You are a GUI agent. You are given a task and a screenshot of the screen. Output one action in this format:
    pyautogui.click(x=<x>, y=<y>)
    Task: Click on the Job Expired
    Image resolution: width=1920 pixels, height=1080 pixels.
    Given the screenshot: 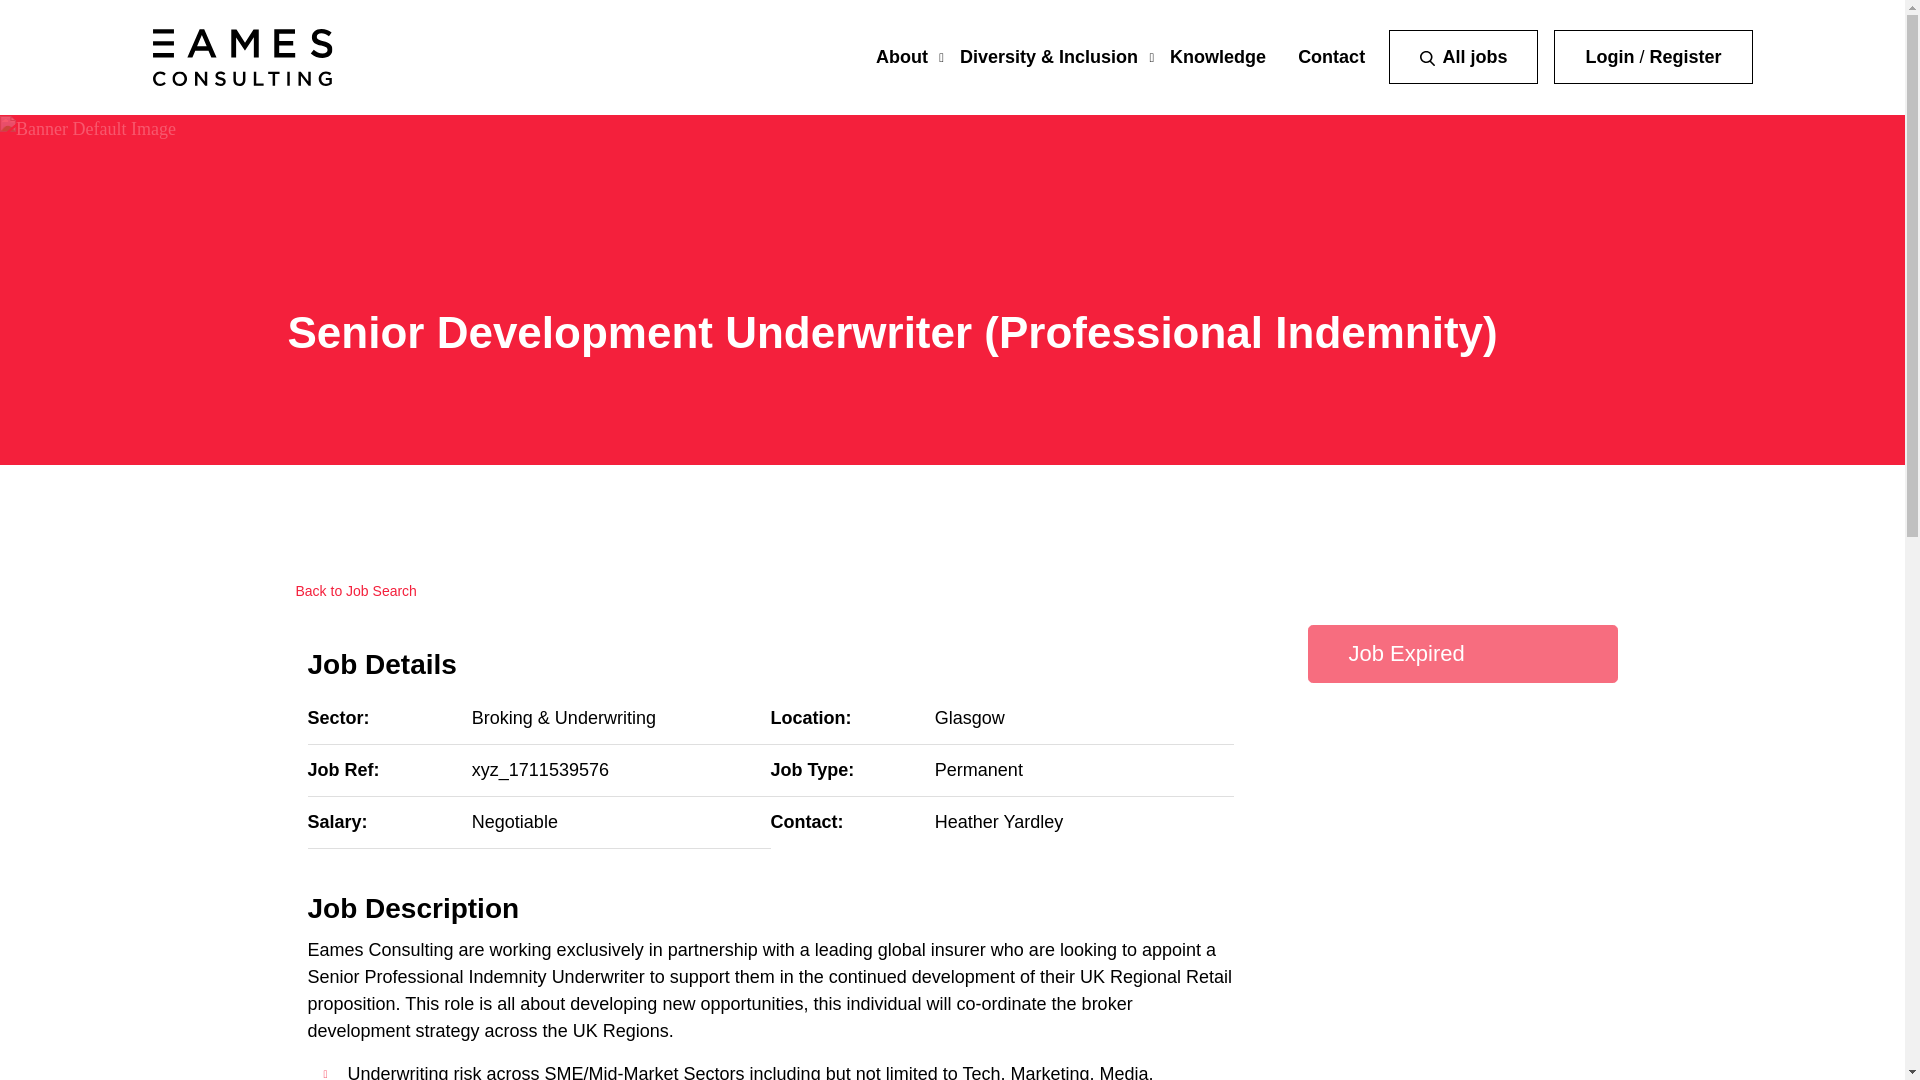 What is the action you would take?
    pyautogui.click(x=1462, y=654)
    